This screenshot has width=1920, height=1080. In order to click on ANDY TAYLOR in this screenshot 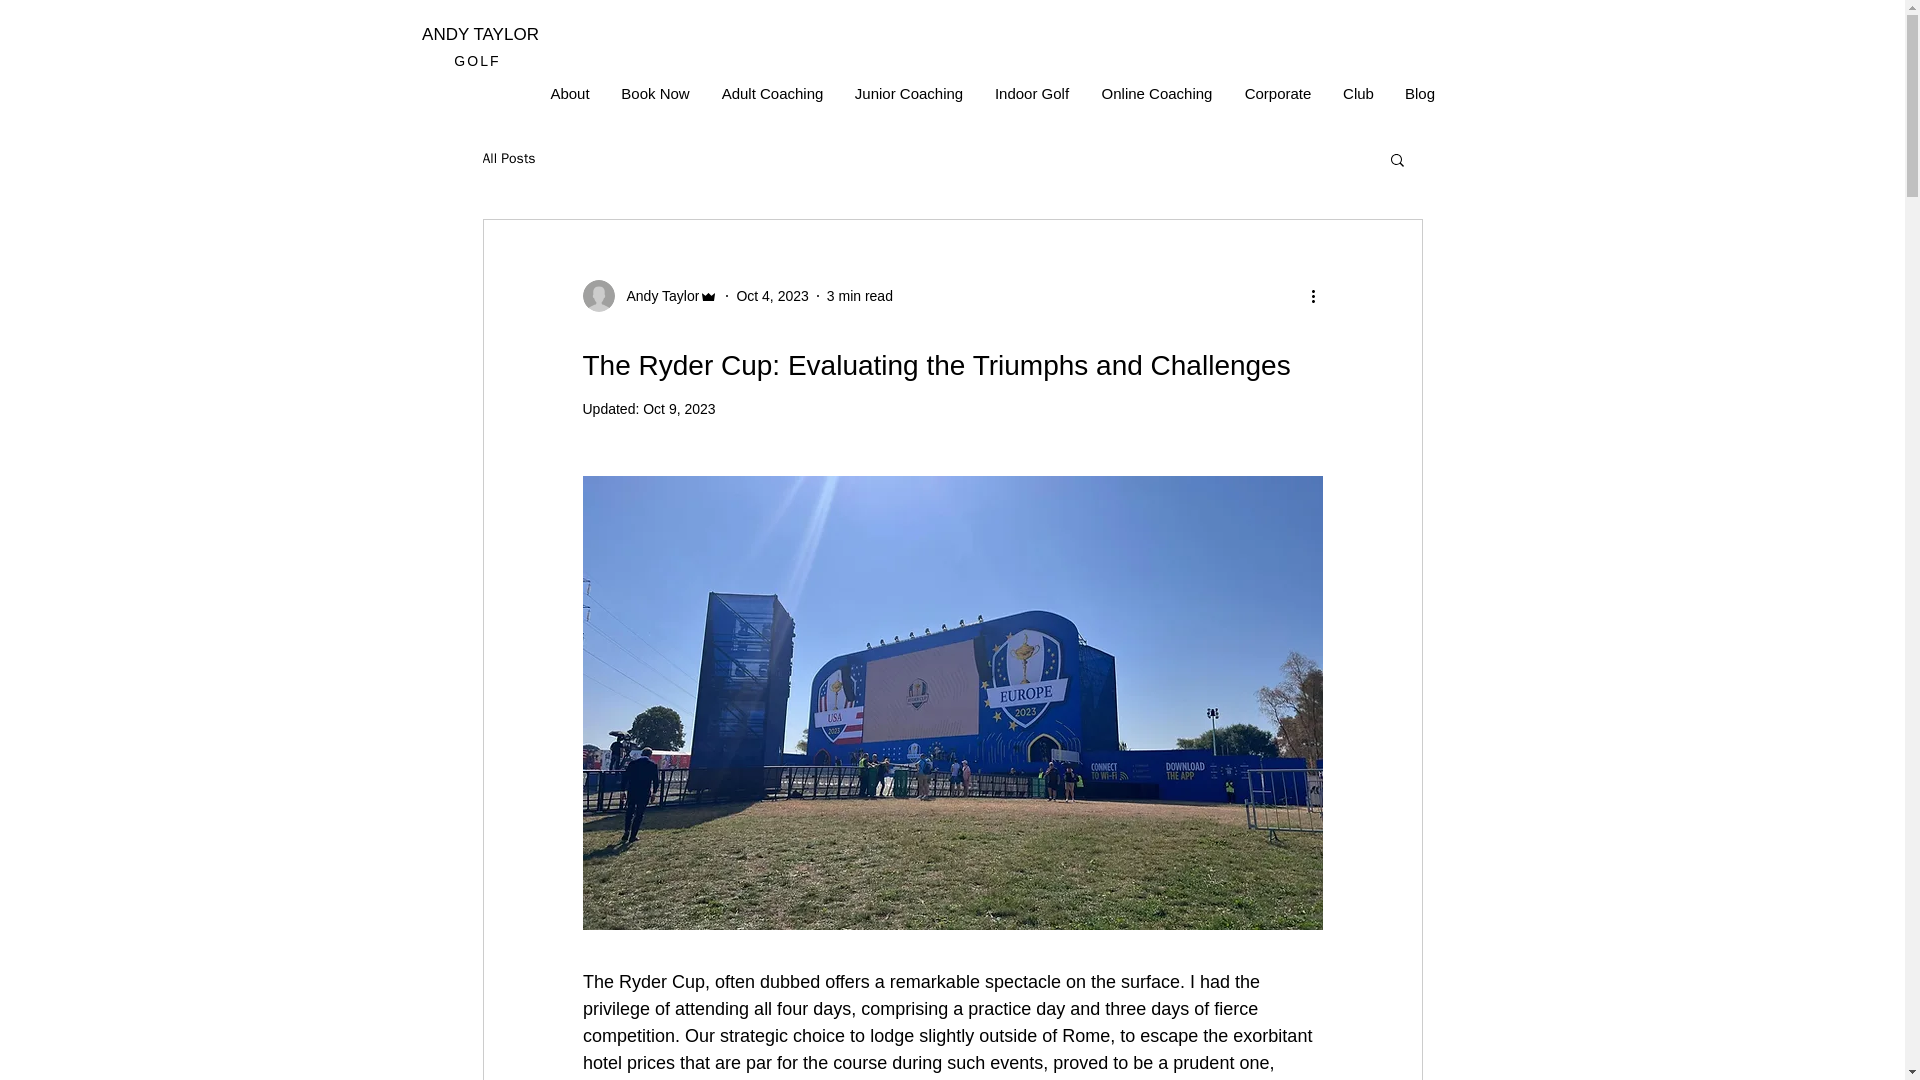, I will do `click(480, 34)`.